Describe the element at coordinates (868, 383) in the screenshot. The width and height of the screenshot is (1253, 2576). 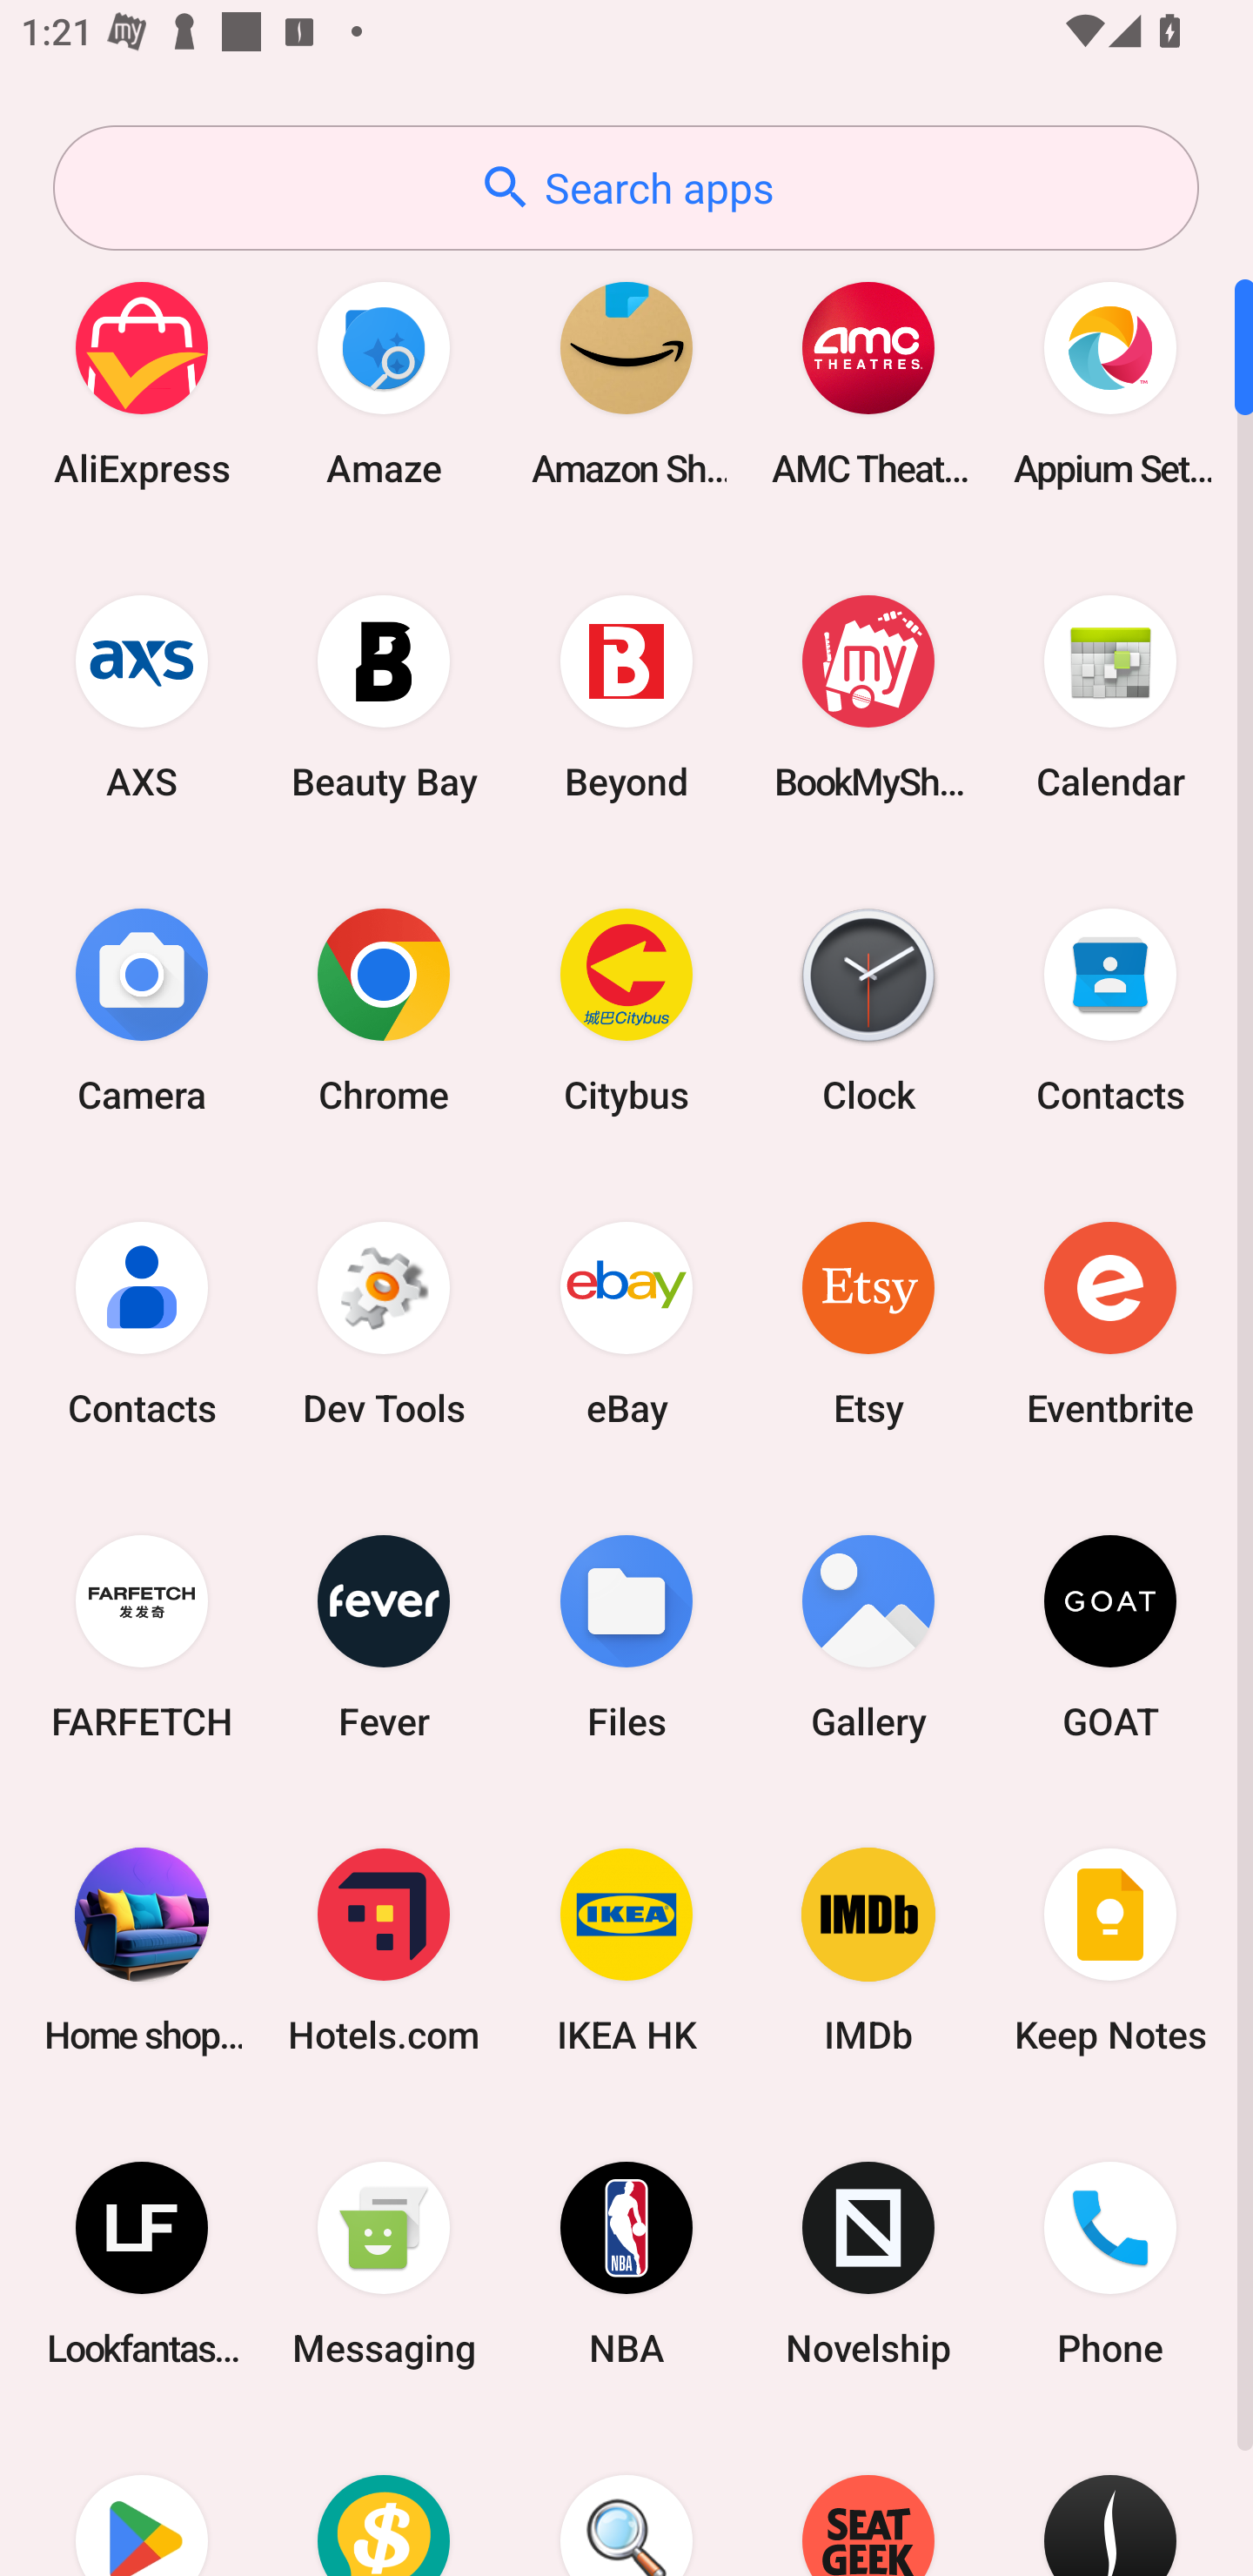
I see `AMC Theatres` at that location.